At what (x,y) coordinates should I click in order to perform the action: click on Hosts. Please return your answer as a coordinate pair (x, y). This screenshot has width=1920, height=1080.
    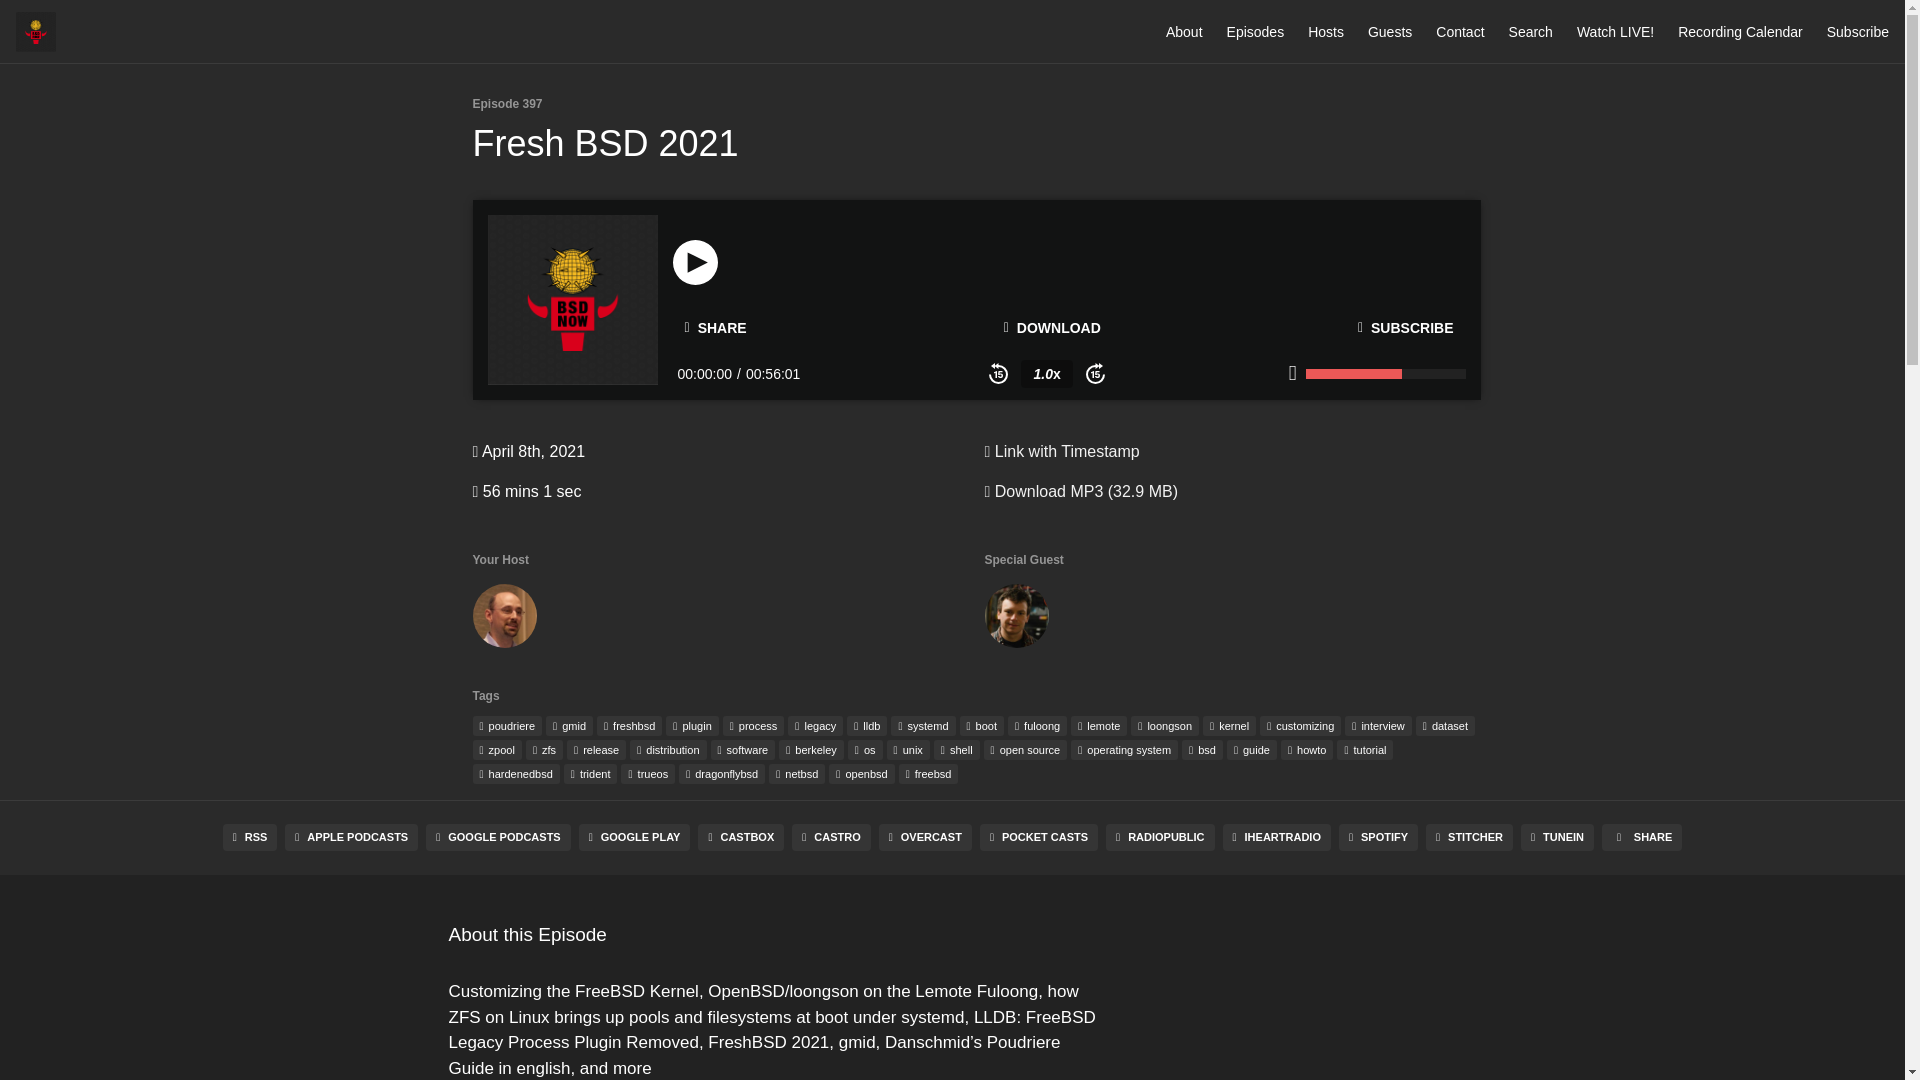
    Looking at the image, I should click on (1326, 31).